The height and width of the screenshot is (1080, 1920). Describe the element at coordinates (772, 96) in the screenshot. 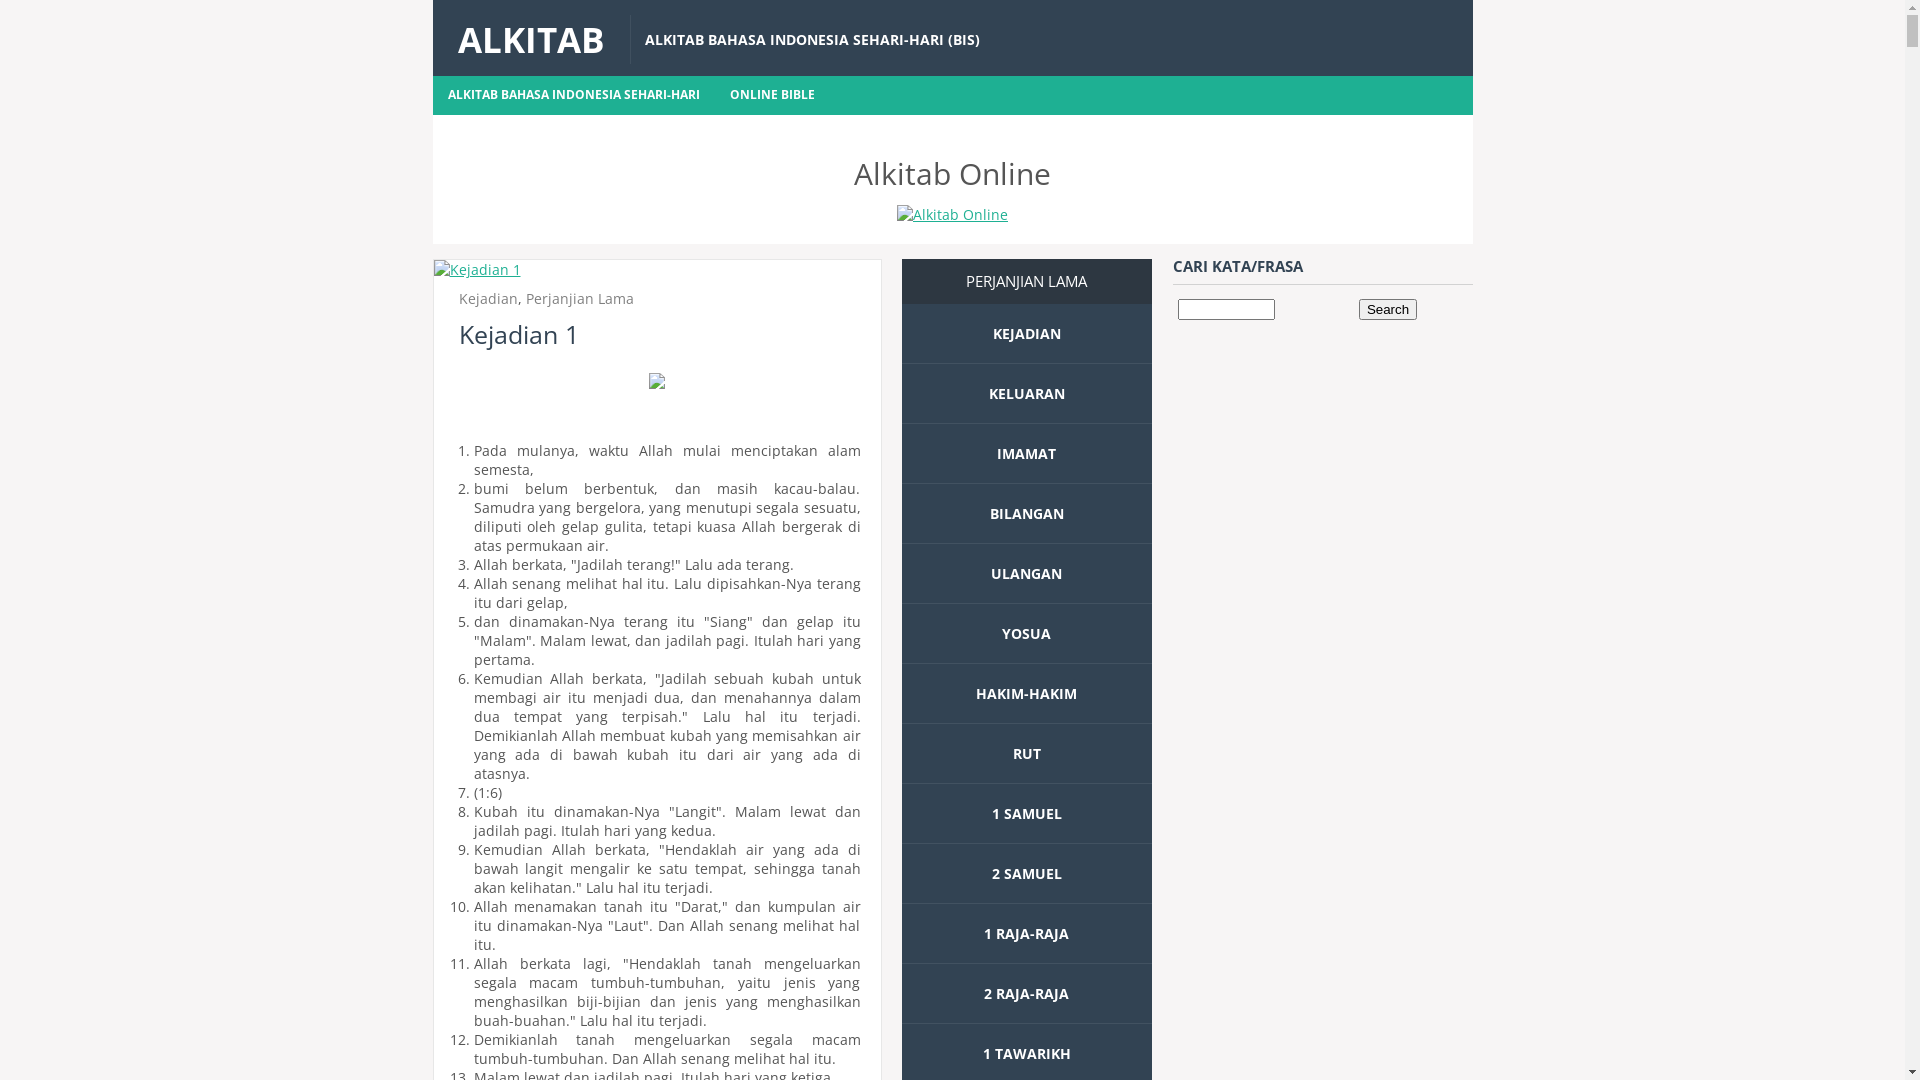

I see `ONLINE BIBLE` at that location.